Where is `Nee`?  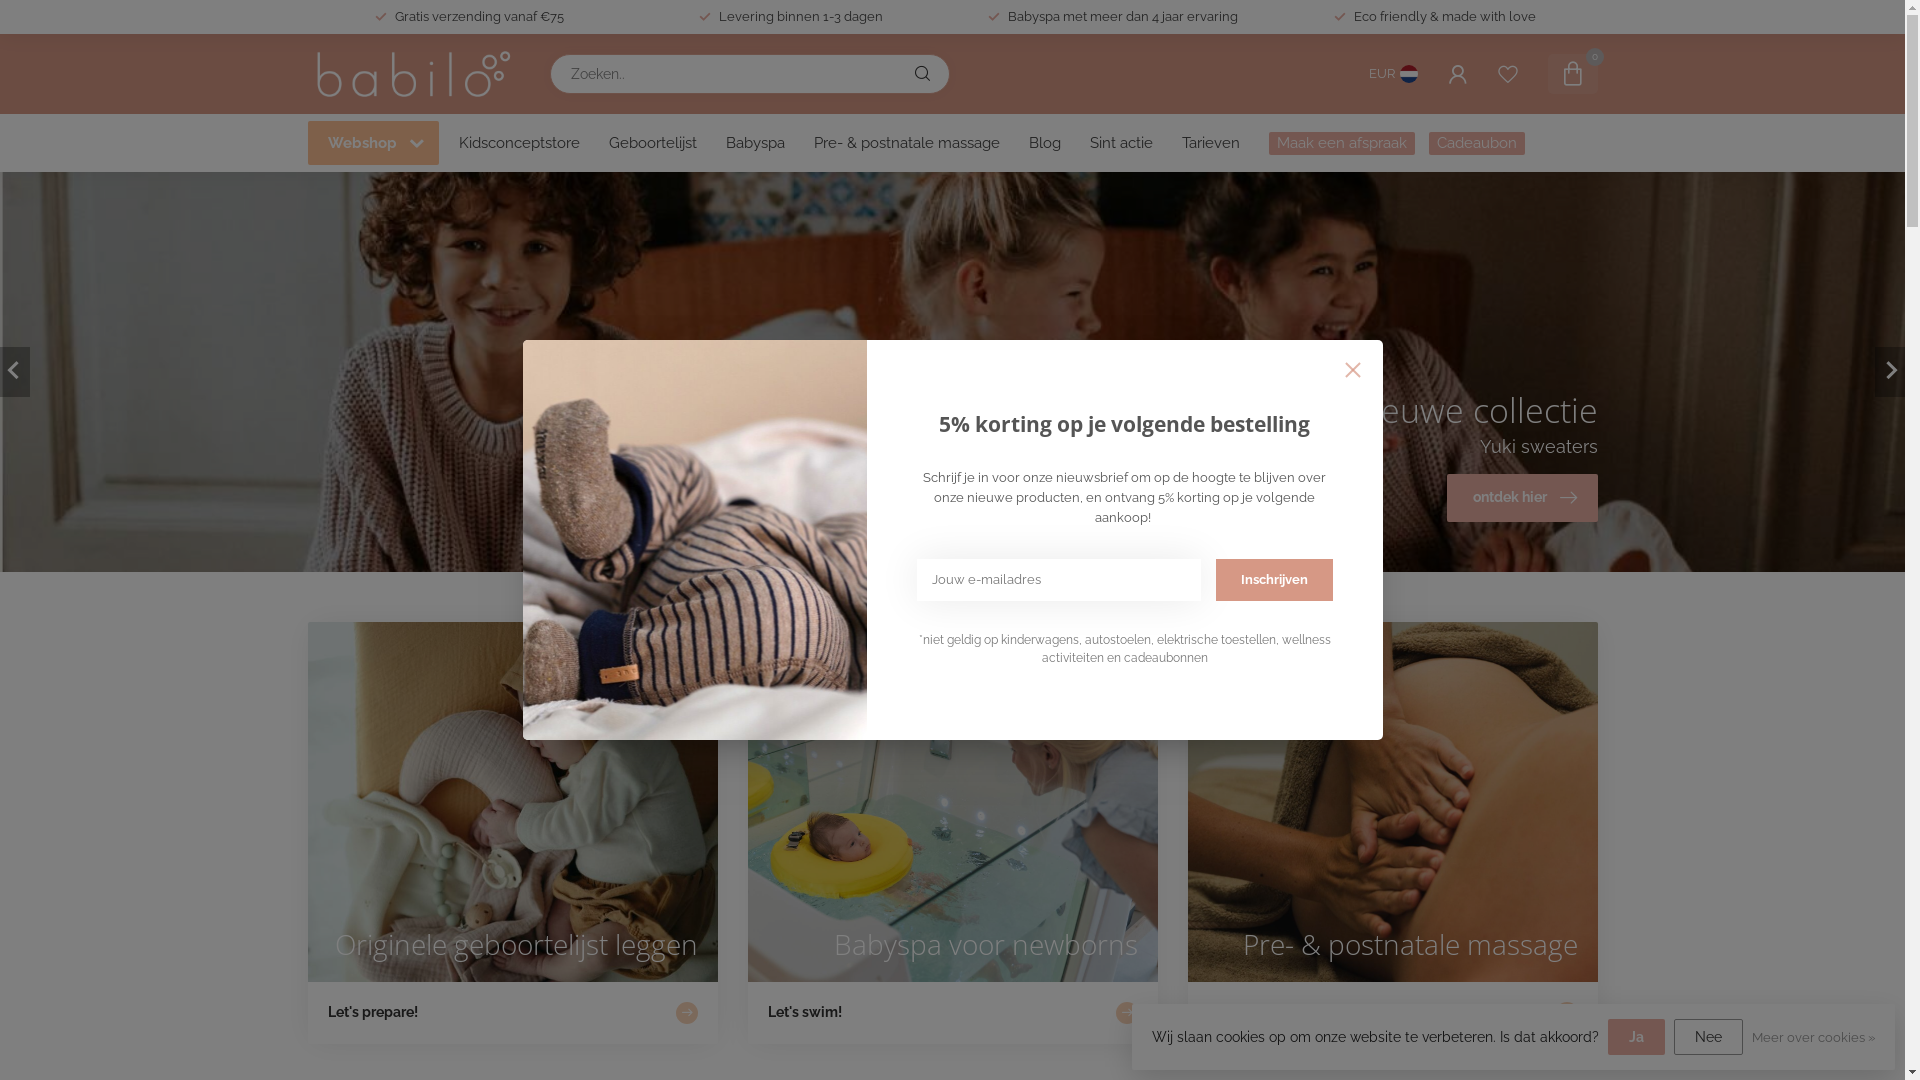
Nee is located at coordinates (1708, 1037).